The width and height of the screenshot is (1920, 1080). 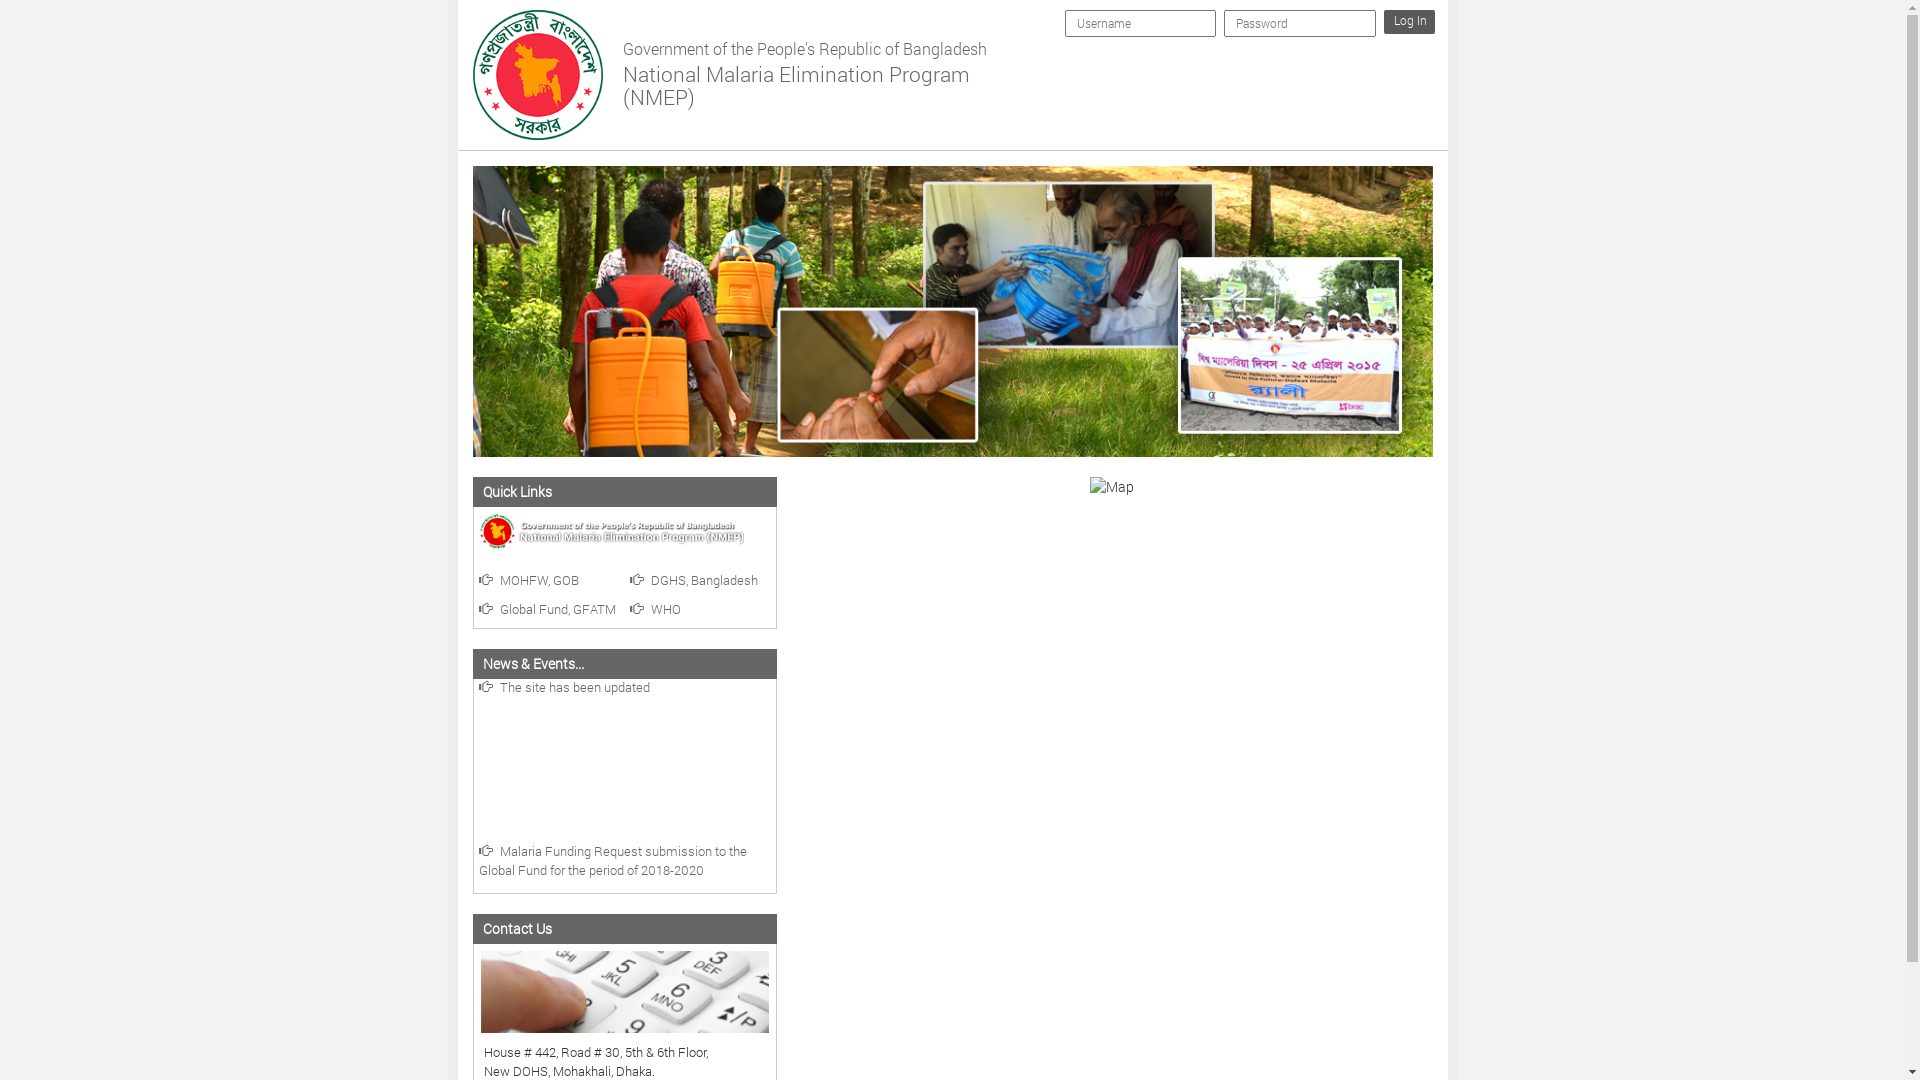 I want to click on WHO, so click(x=656, y=609).